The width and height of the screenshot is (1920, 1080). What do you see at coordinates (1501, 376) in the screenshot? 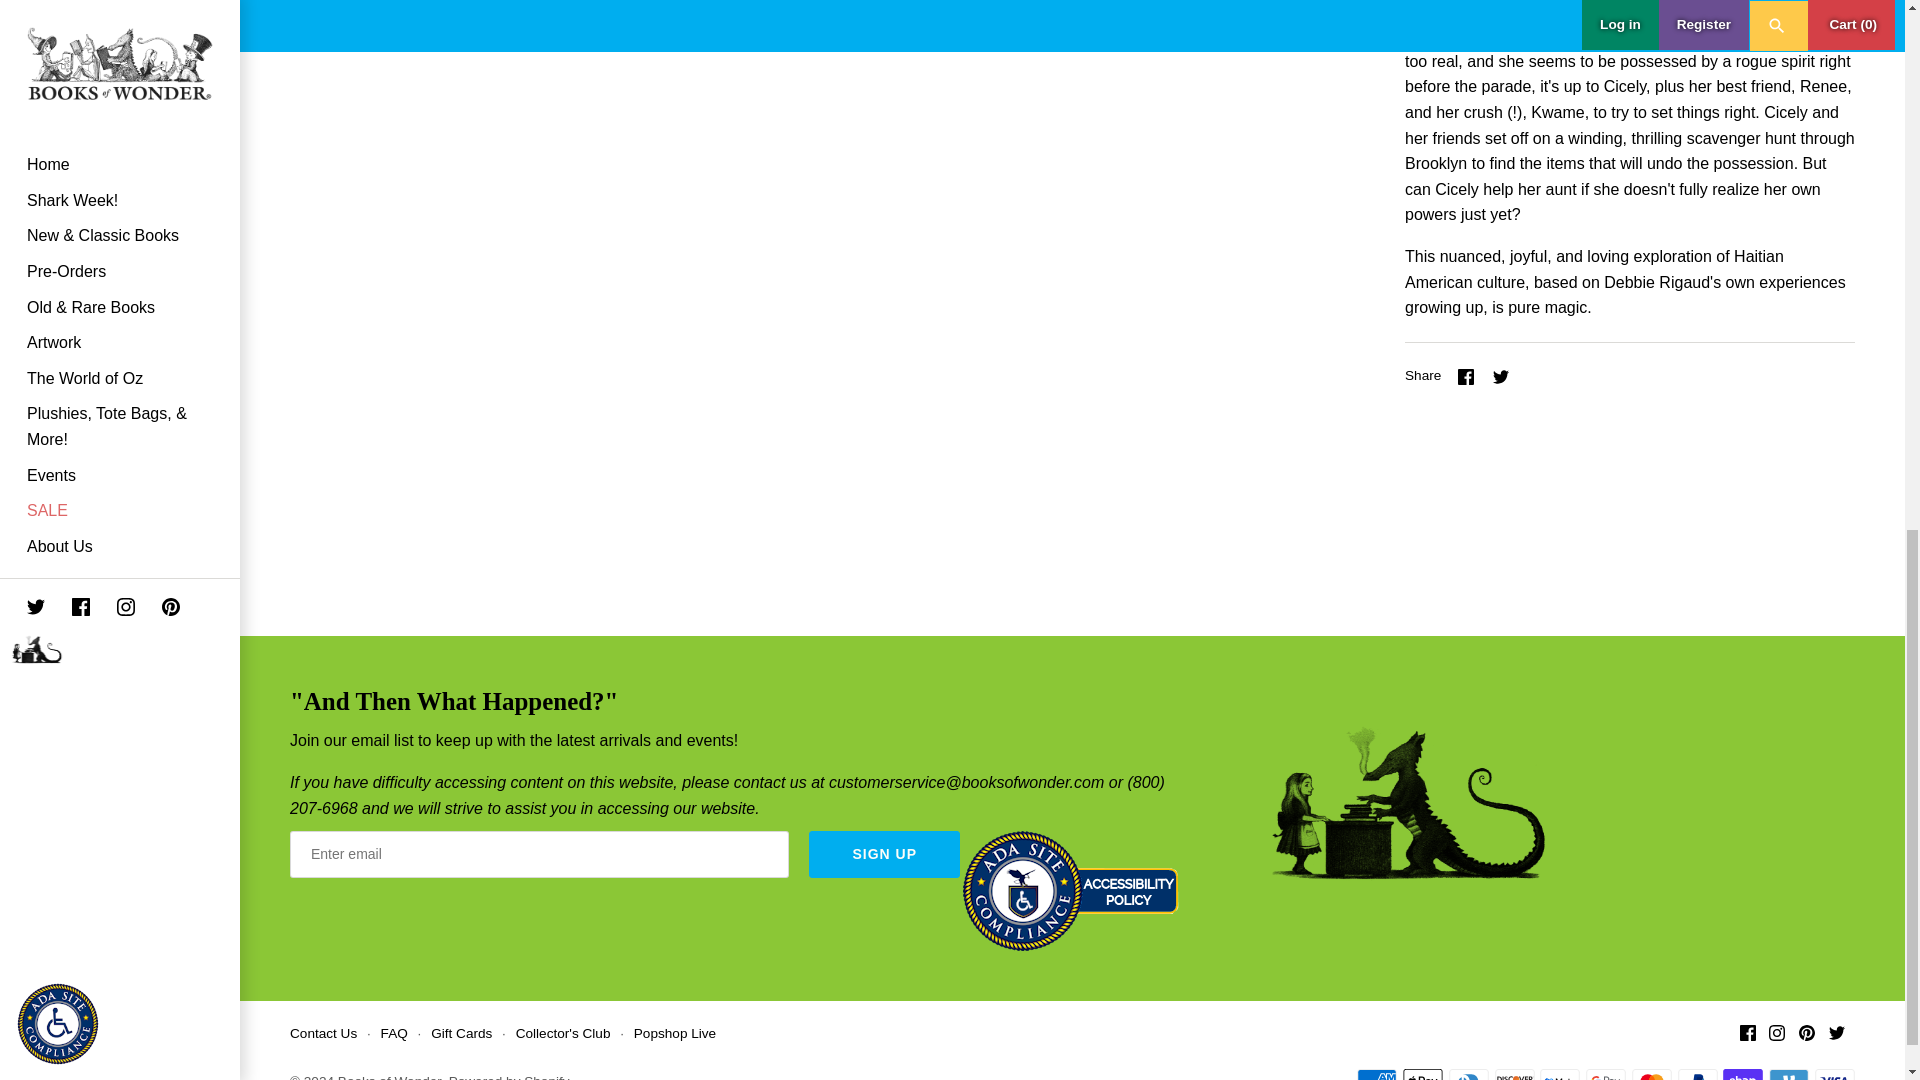
I see `Twitter` at bounding box center [1501, 376].